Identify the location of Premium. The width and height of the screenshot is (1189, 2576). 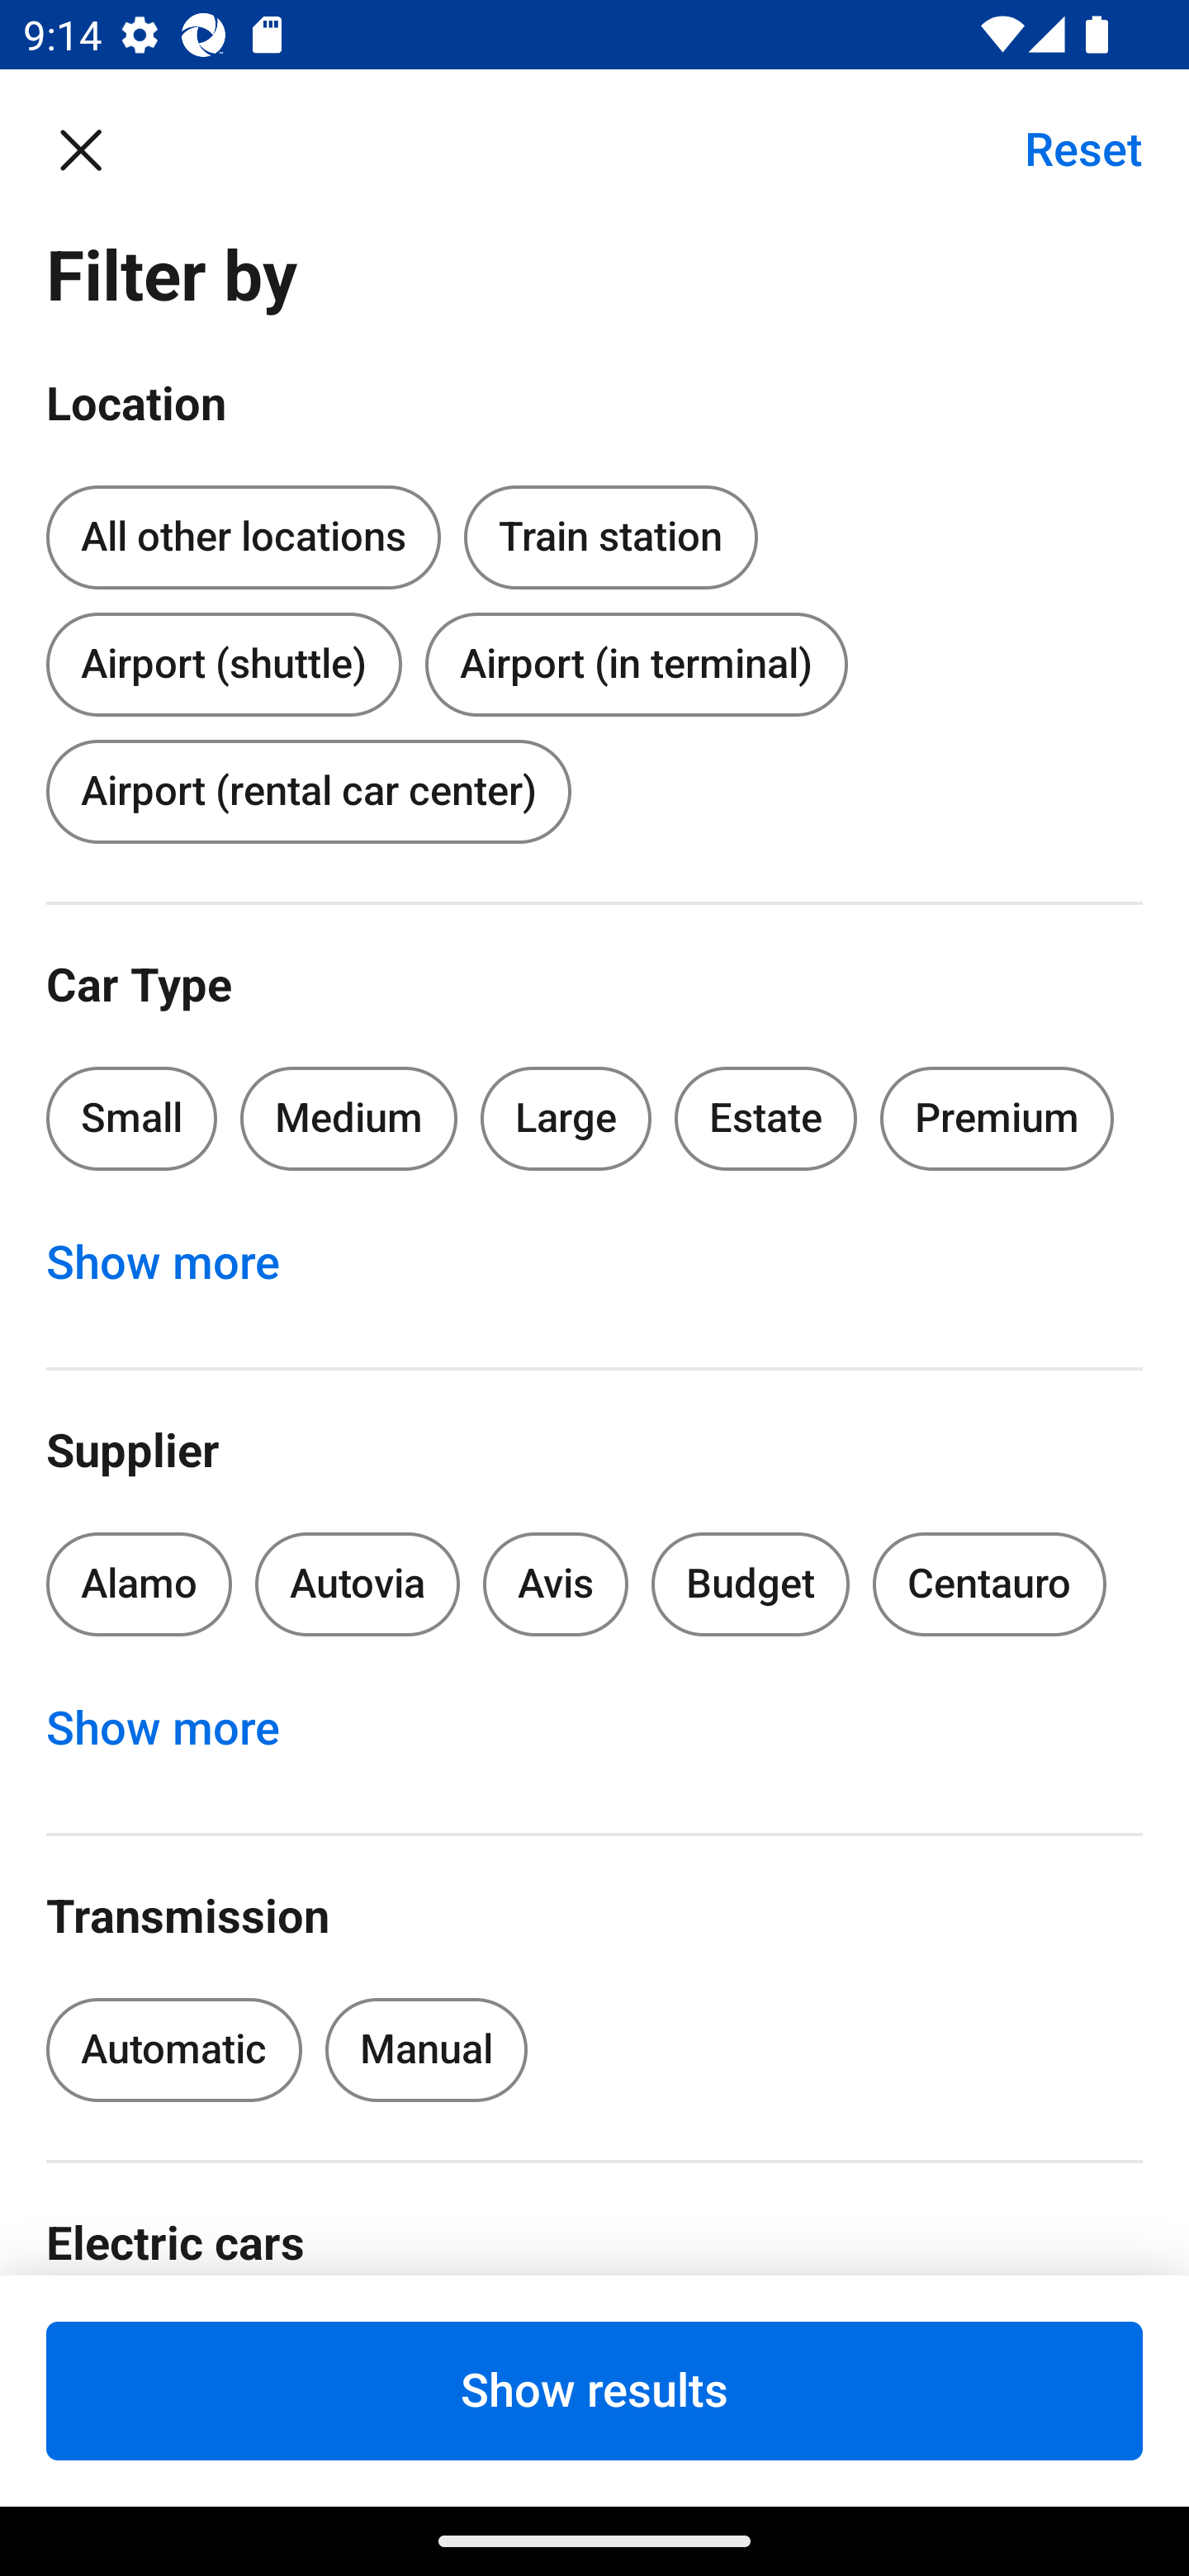
(997, 1118).